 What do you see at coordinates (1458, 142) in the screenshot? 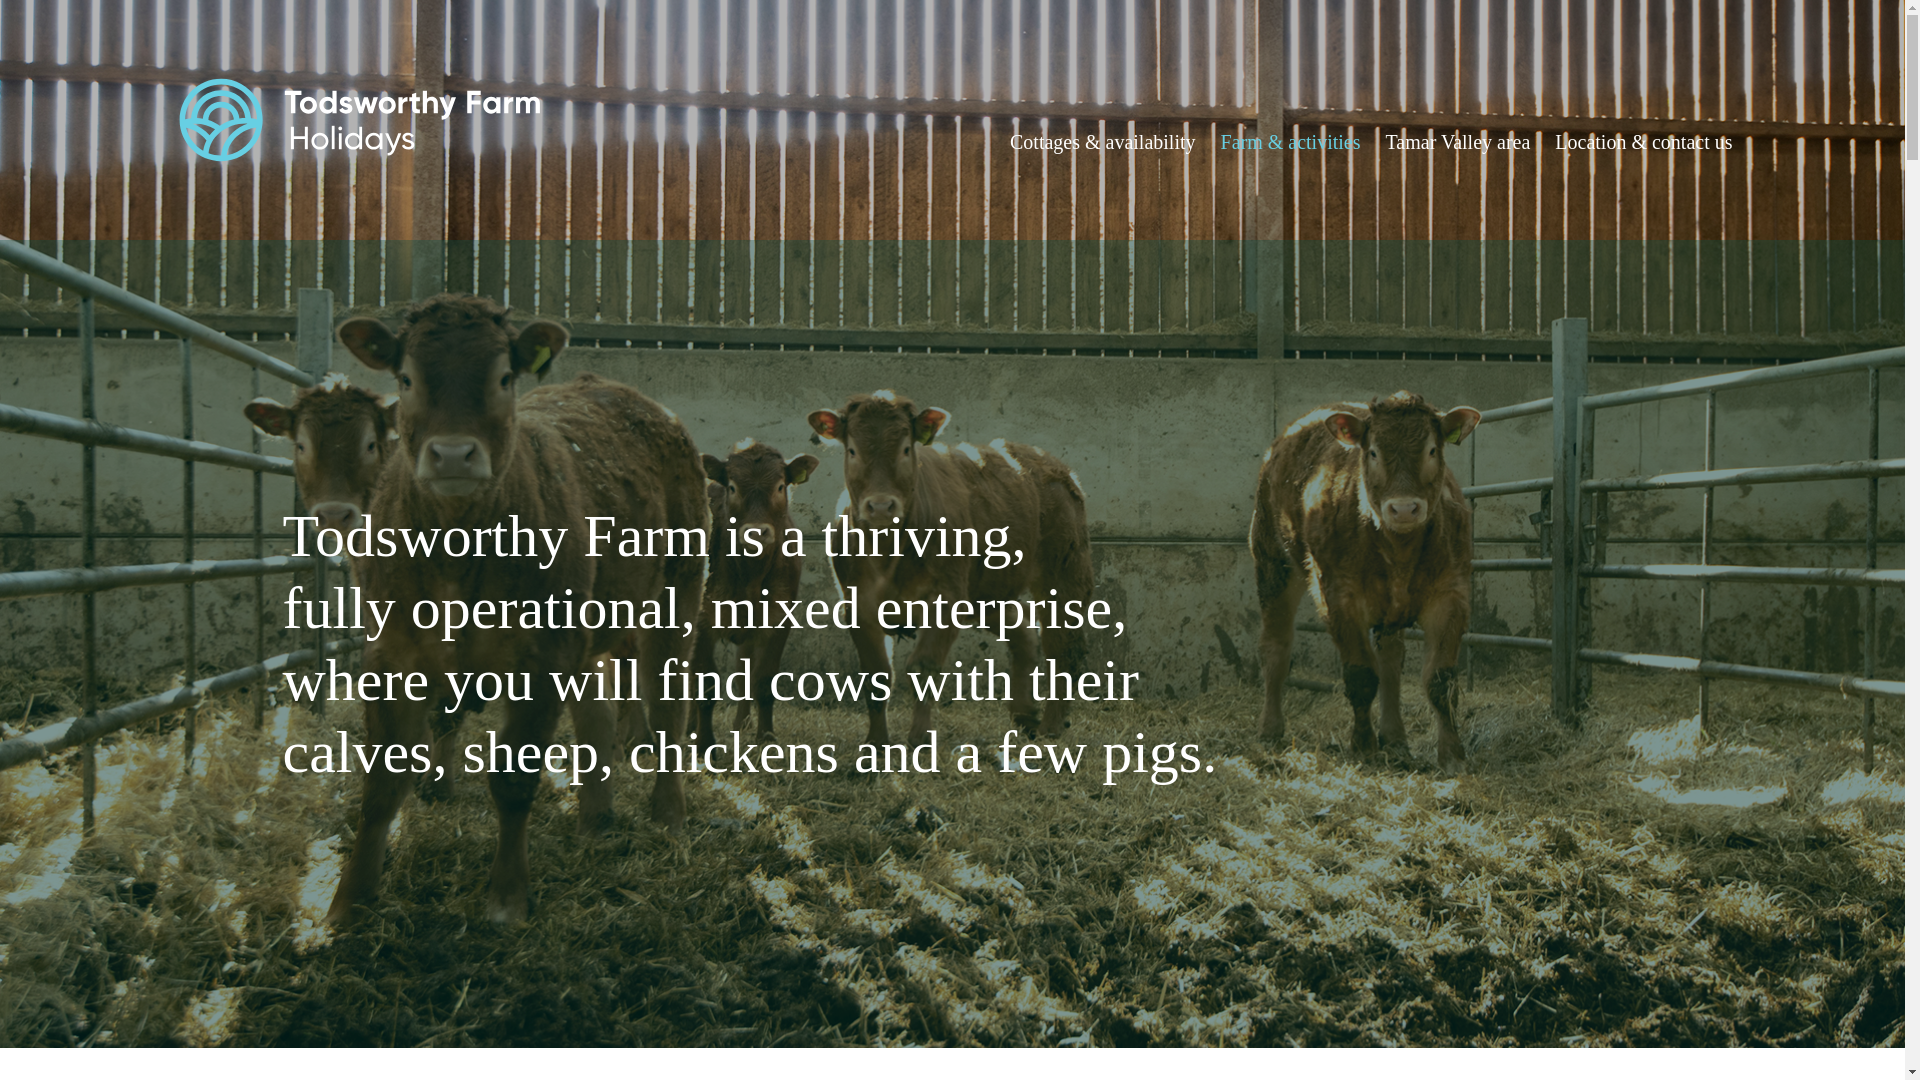
I see `Tamar Valley area` at bounding box center [1458, 142].